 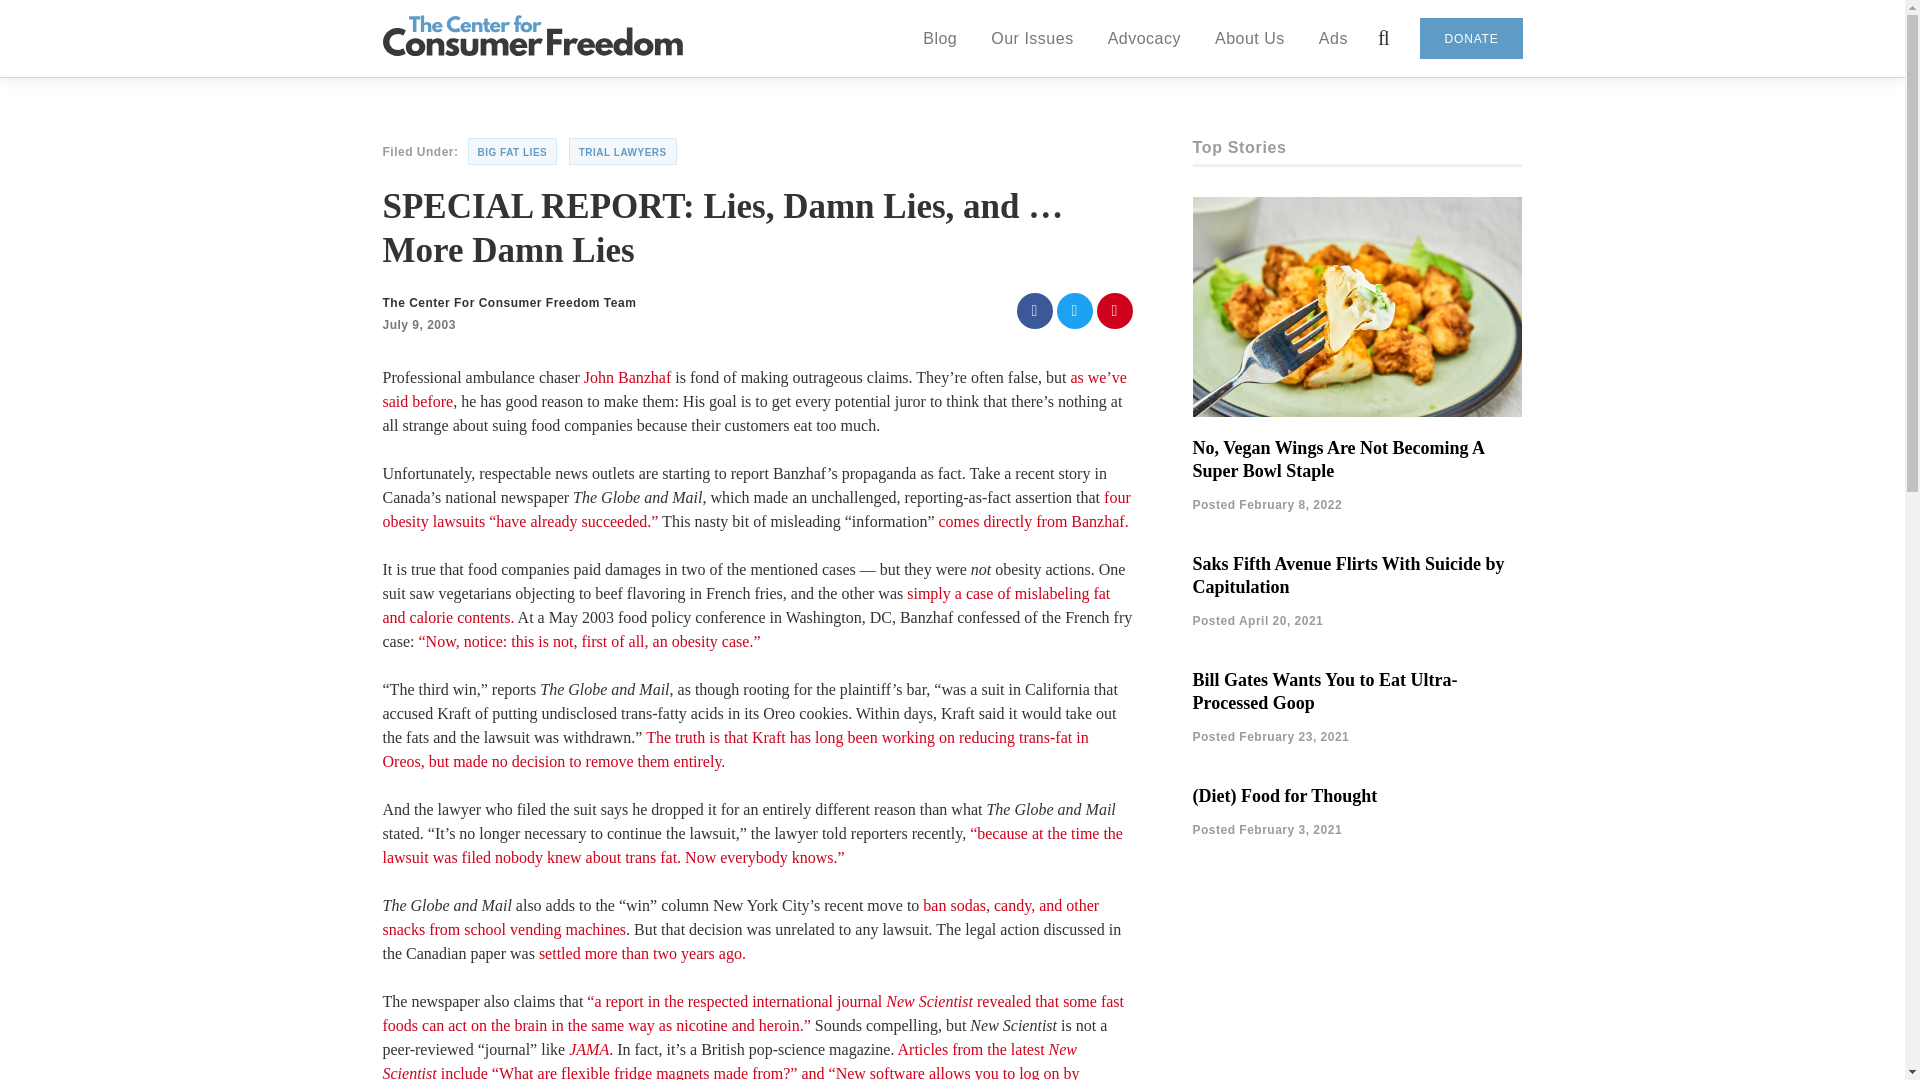 What do you see at coordinates (1471, 38) in the screenshot?
I see `DONATE` at bounding box center [1471, 38].